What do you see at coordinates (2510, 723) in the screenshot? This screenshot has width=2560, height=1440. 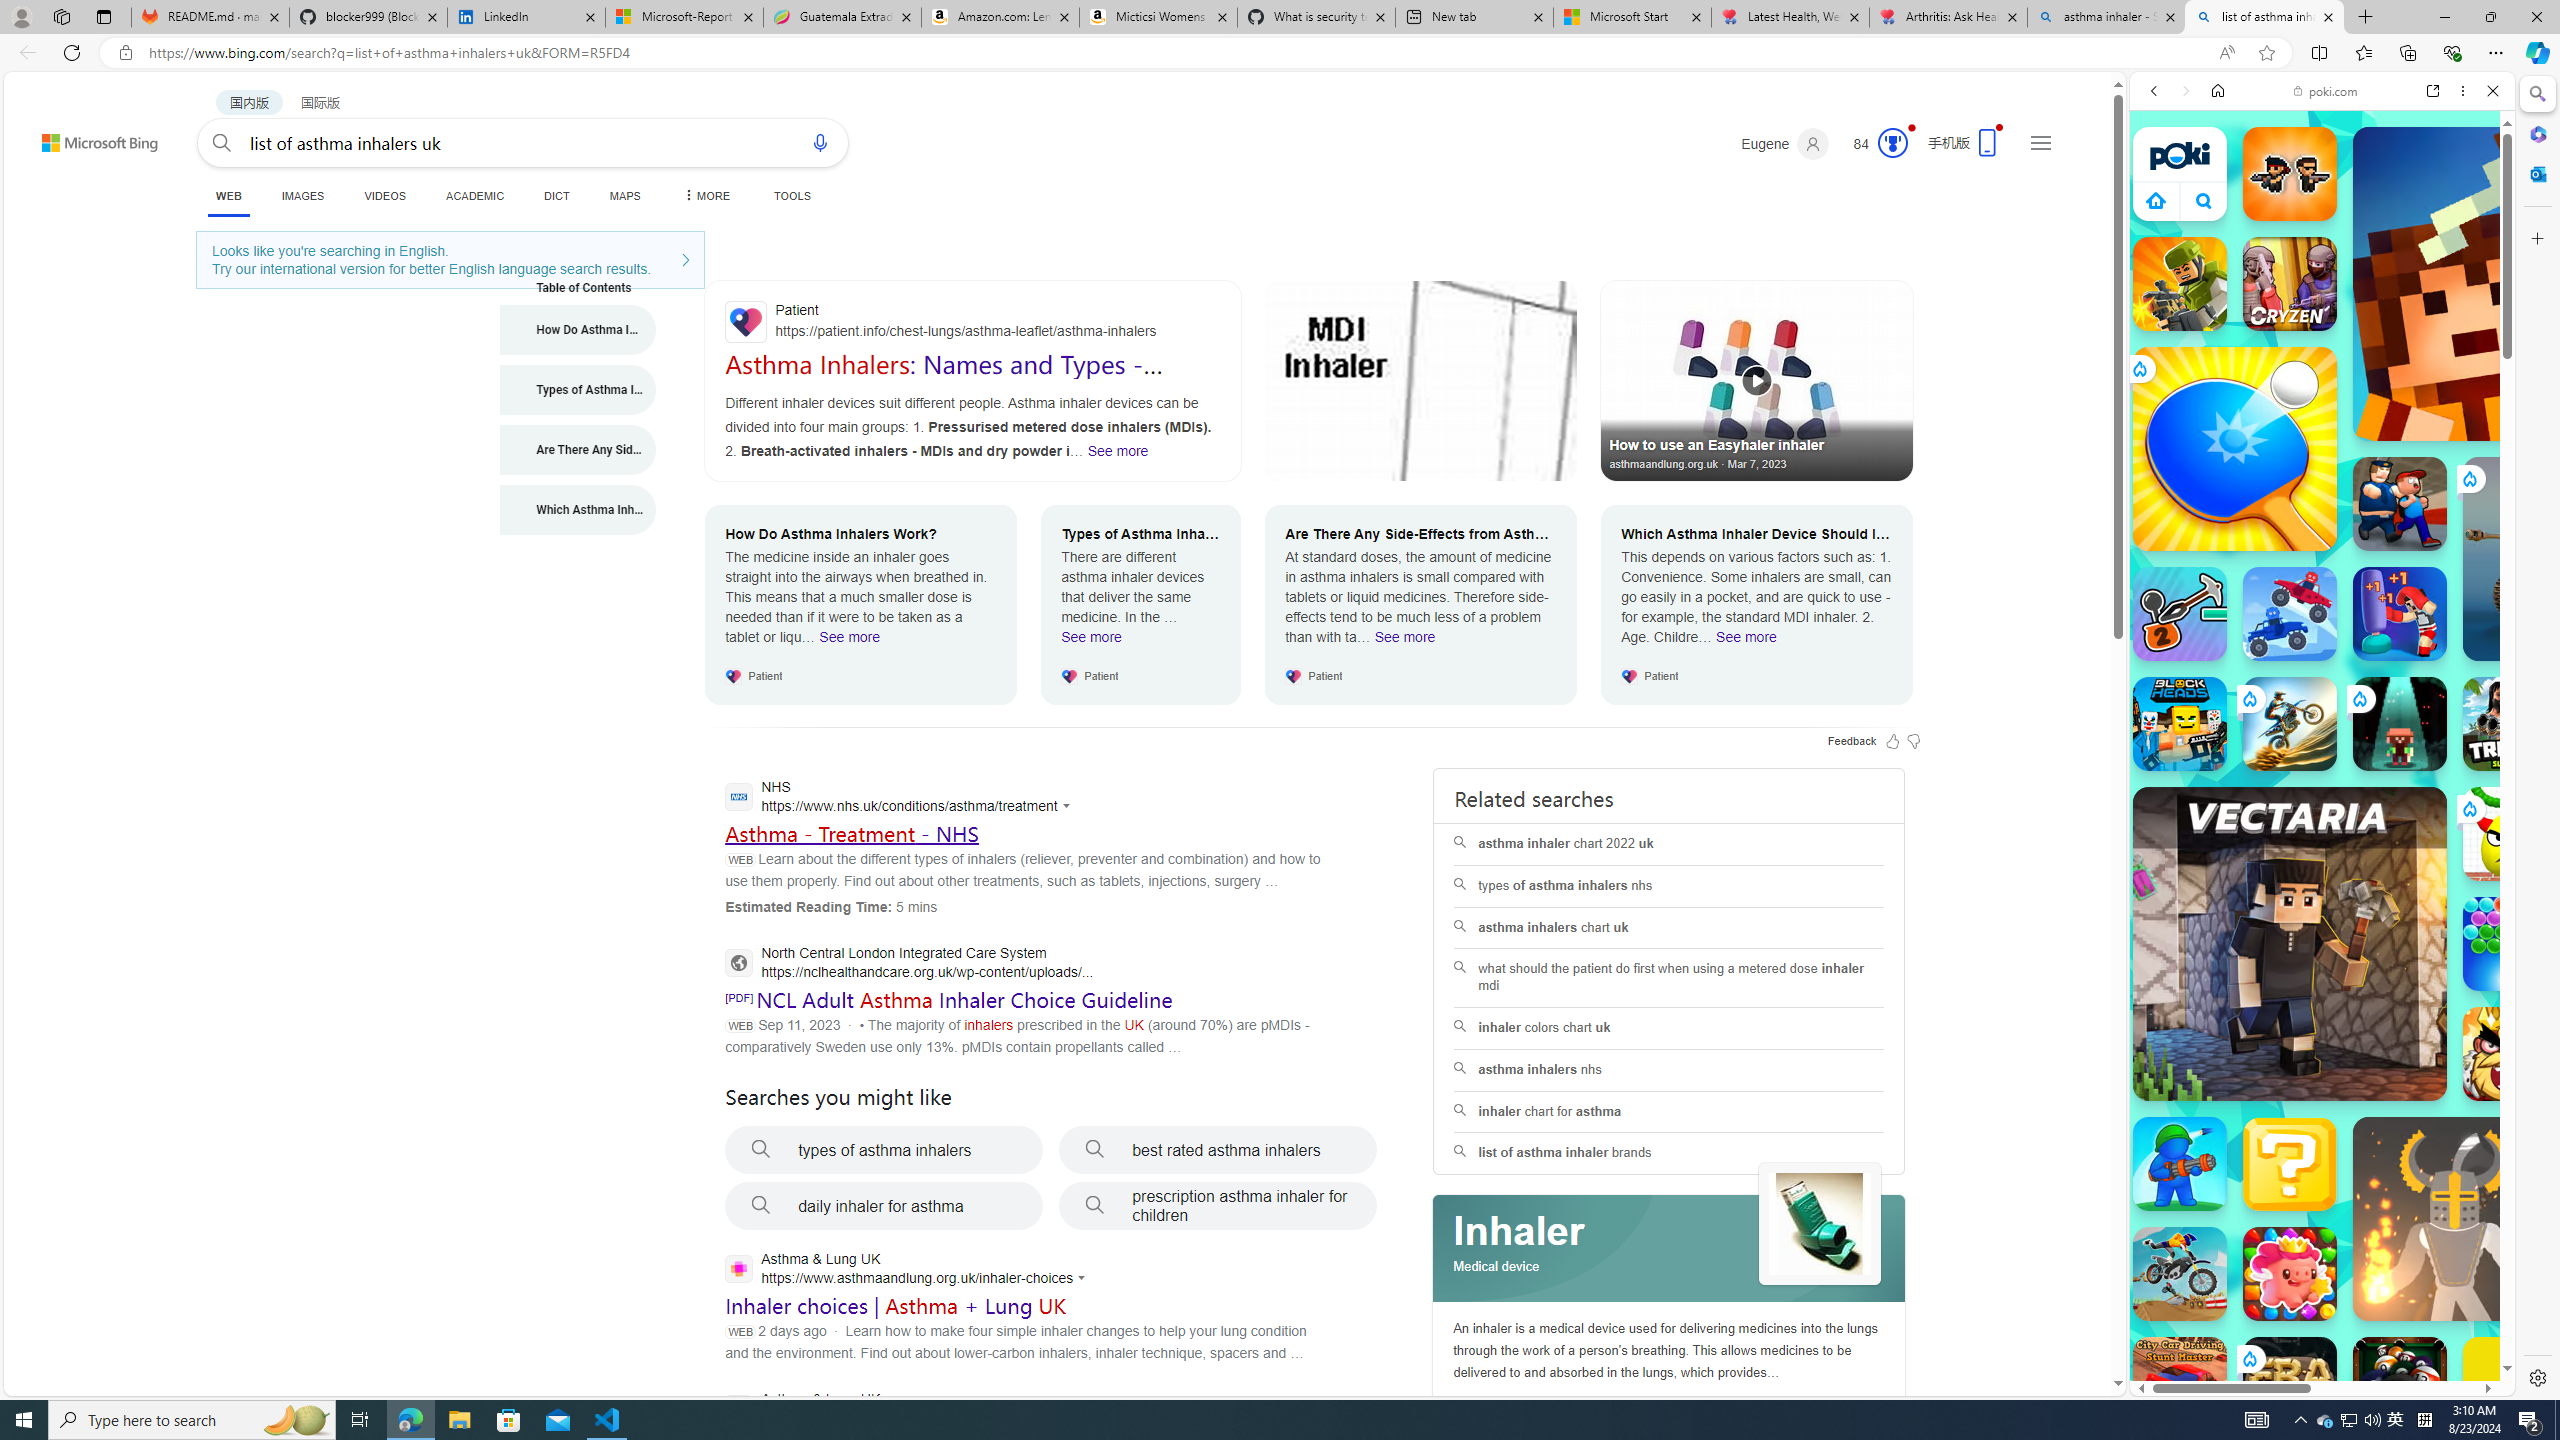 I see `Tribals.io` at bounding box center [2510, 723].